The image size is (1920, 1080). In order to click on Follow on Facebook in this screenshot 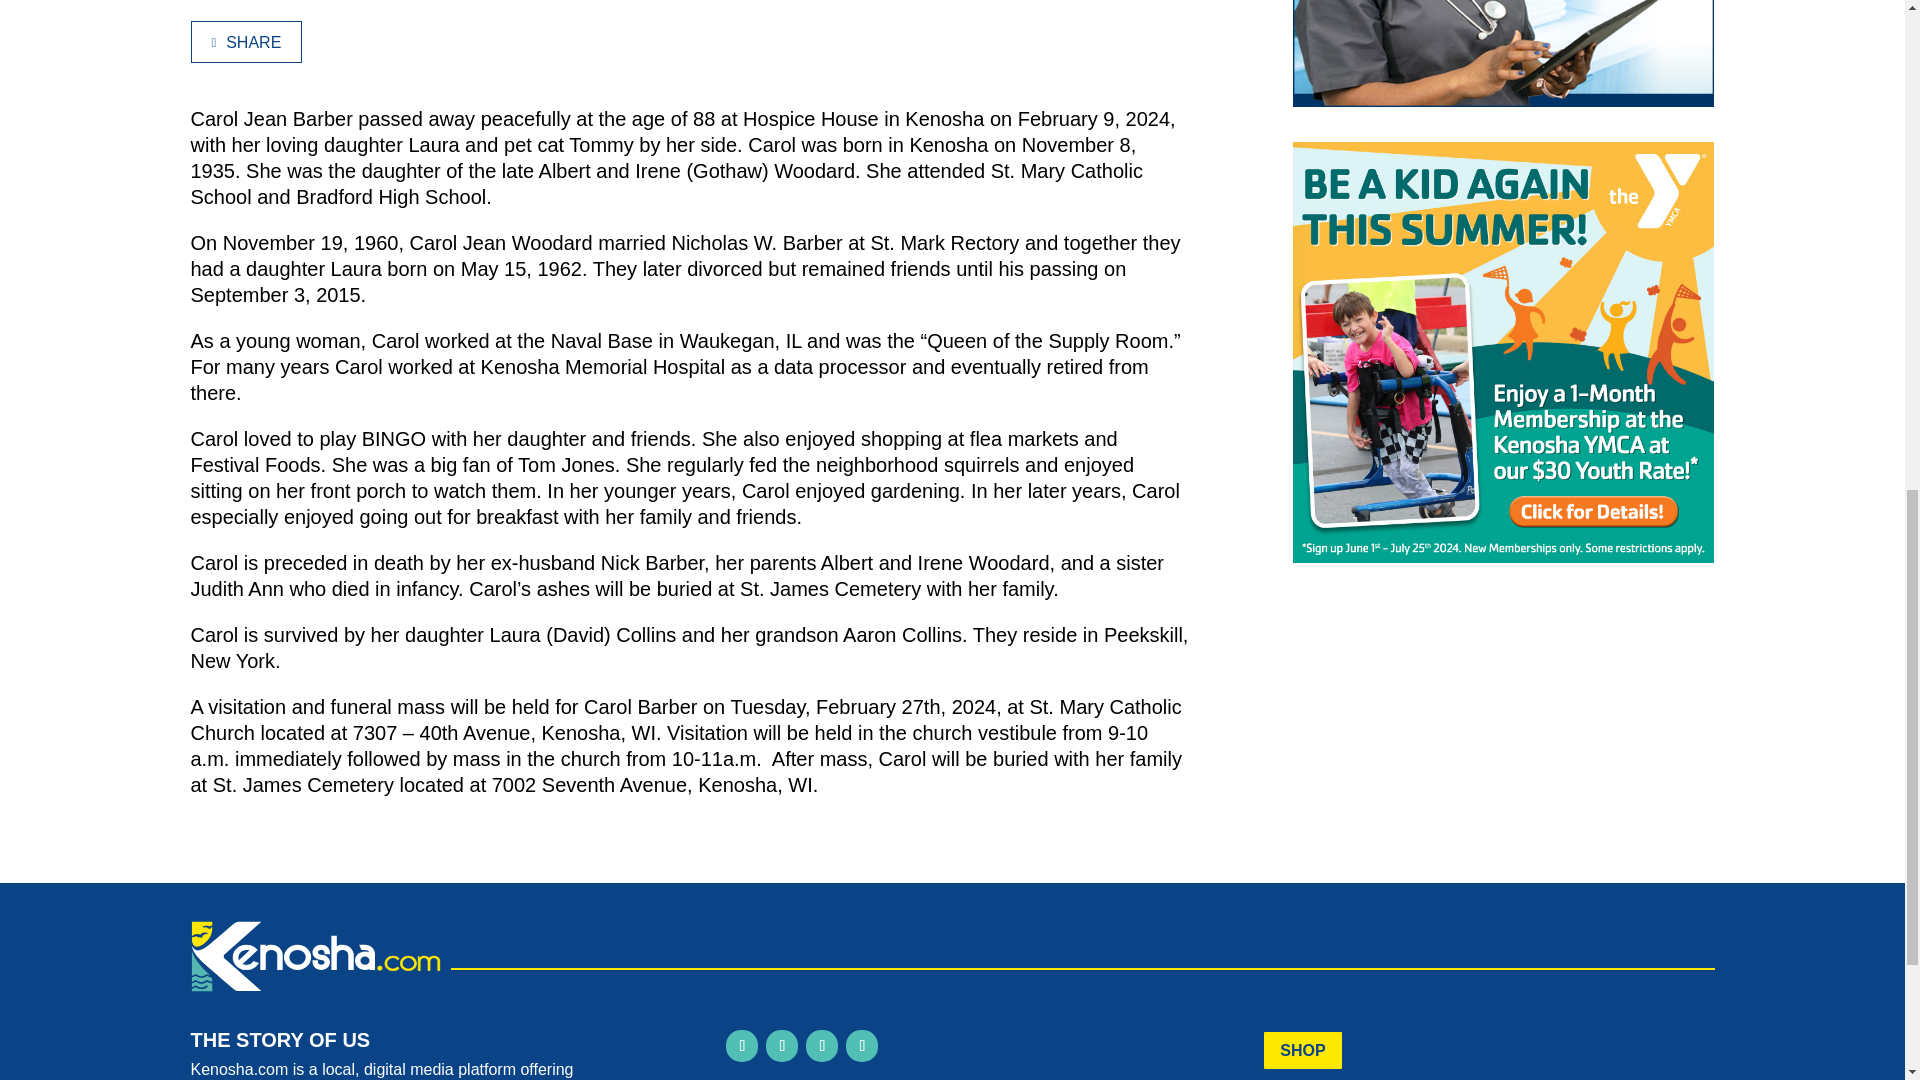, I will do `click(742, 1046)`.